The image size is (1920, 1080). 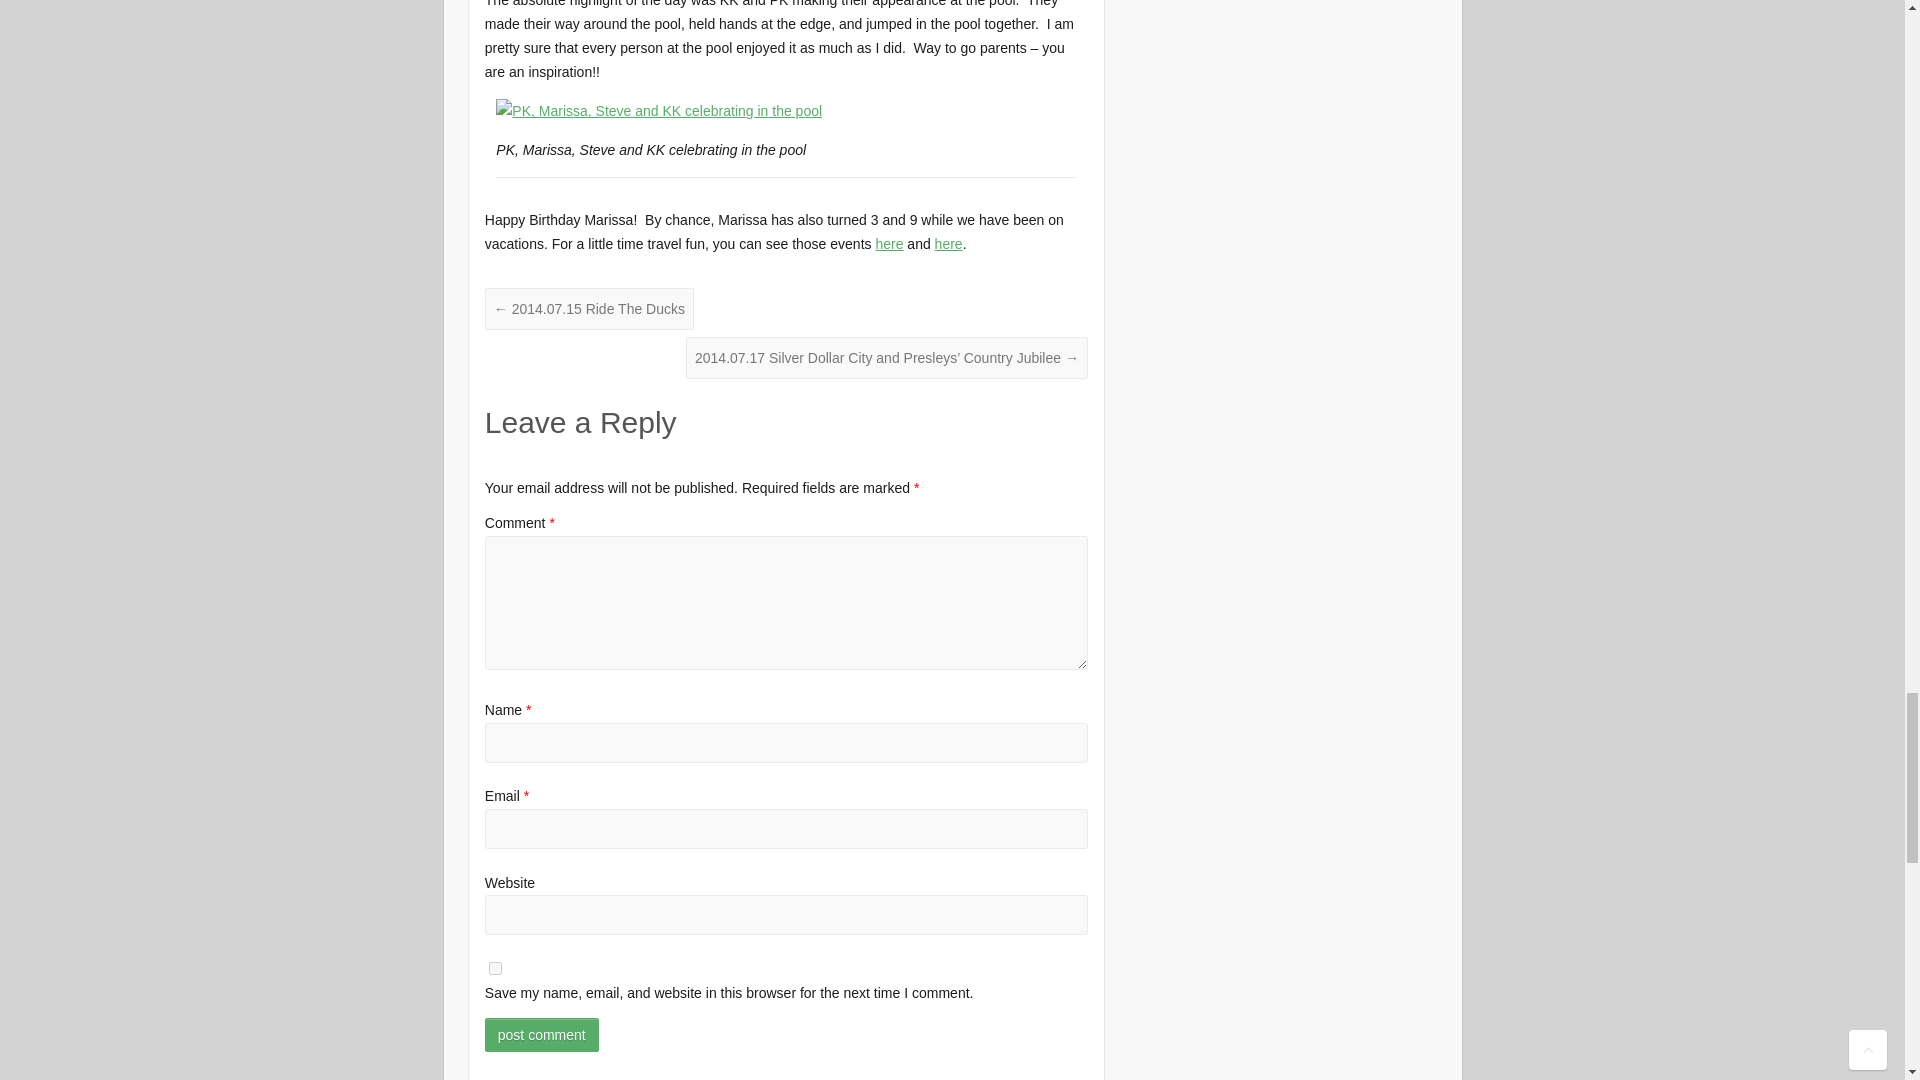 I want to click on here, so click(x=949, y=244).